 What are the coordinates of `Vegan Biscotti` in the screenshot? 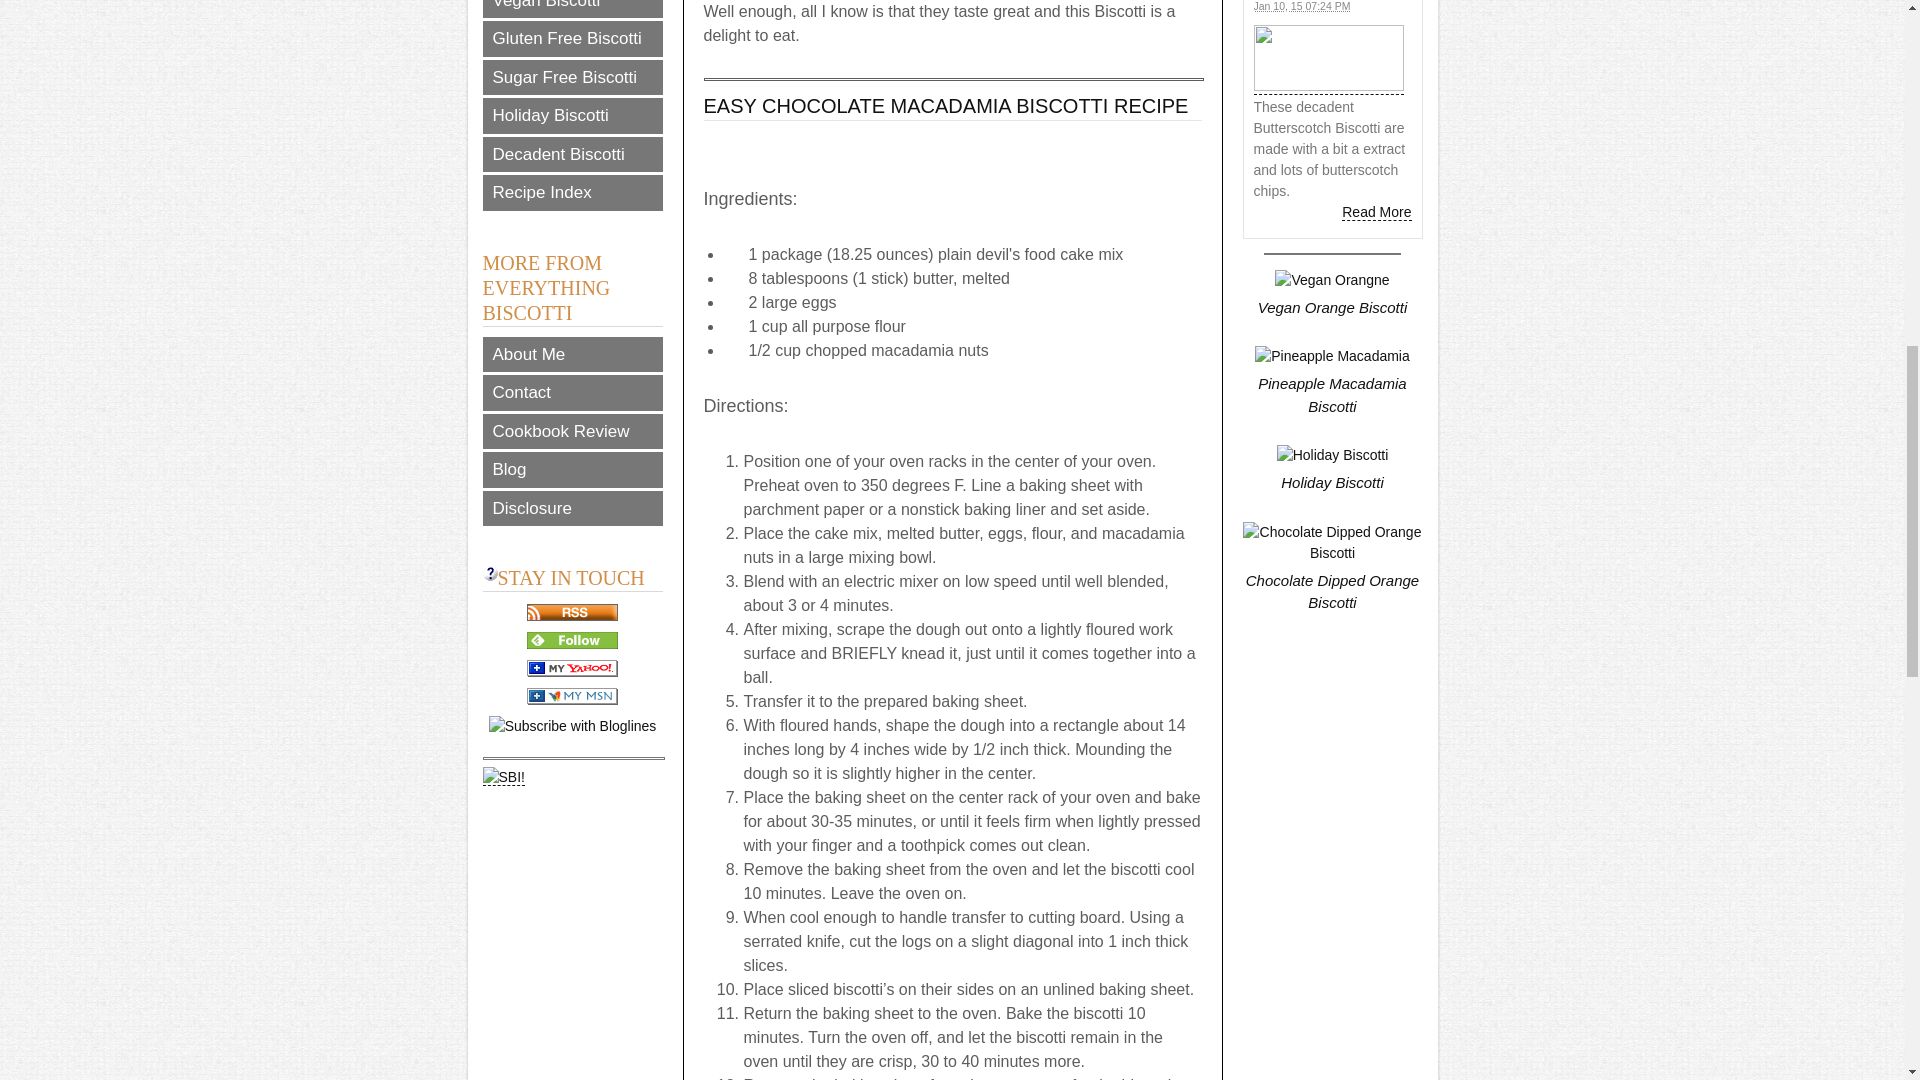 It's located at (572, 9).